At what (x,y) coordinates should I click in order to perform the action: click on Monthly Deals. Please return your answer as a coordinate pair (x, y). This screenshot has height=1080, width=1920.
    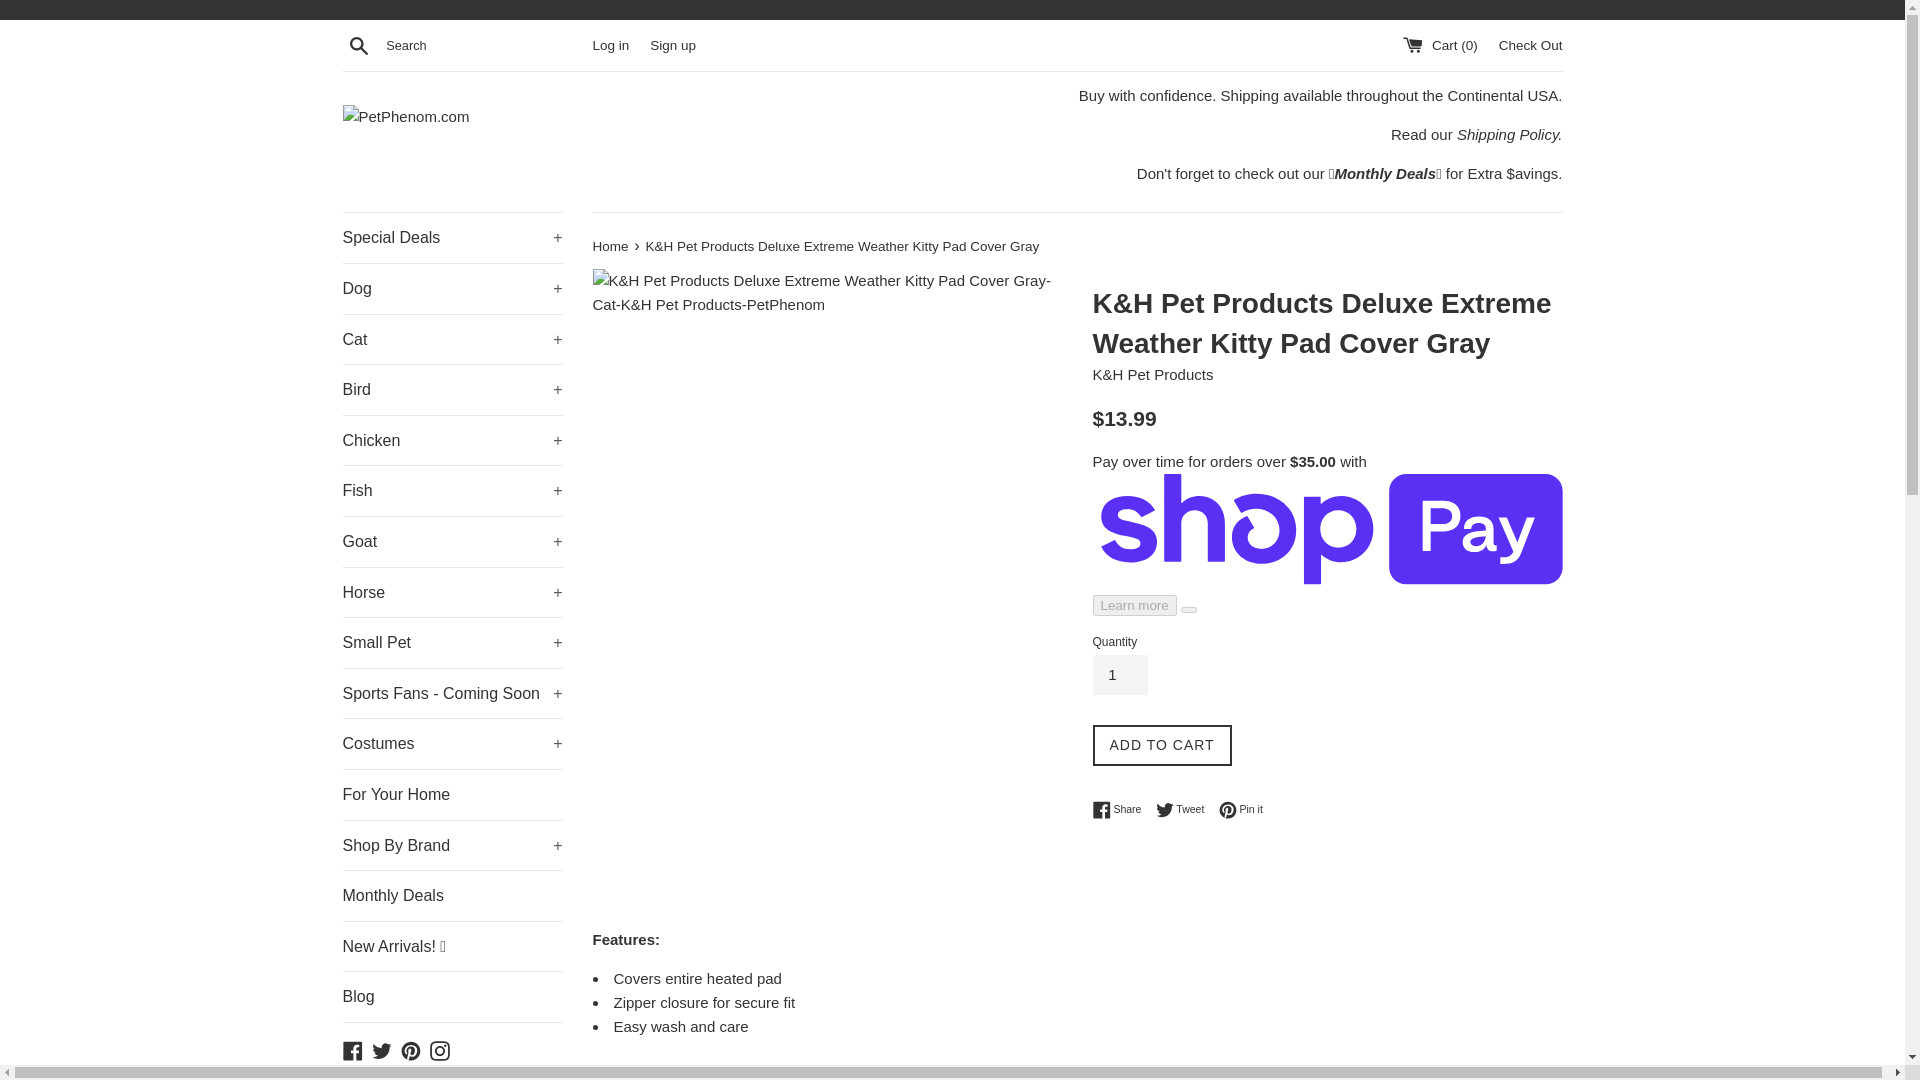
    Looking at the image, I should click on (1385, 174).